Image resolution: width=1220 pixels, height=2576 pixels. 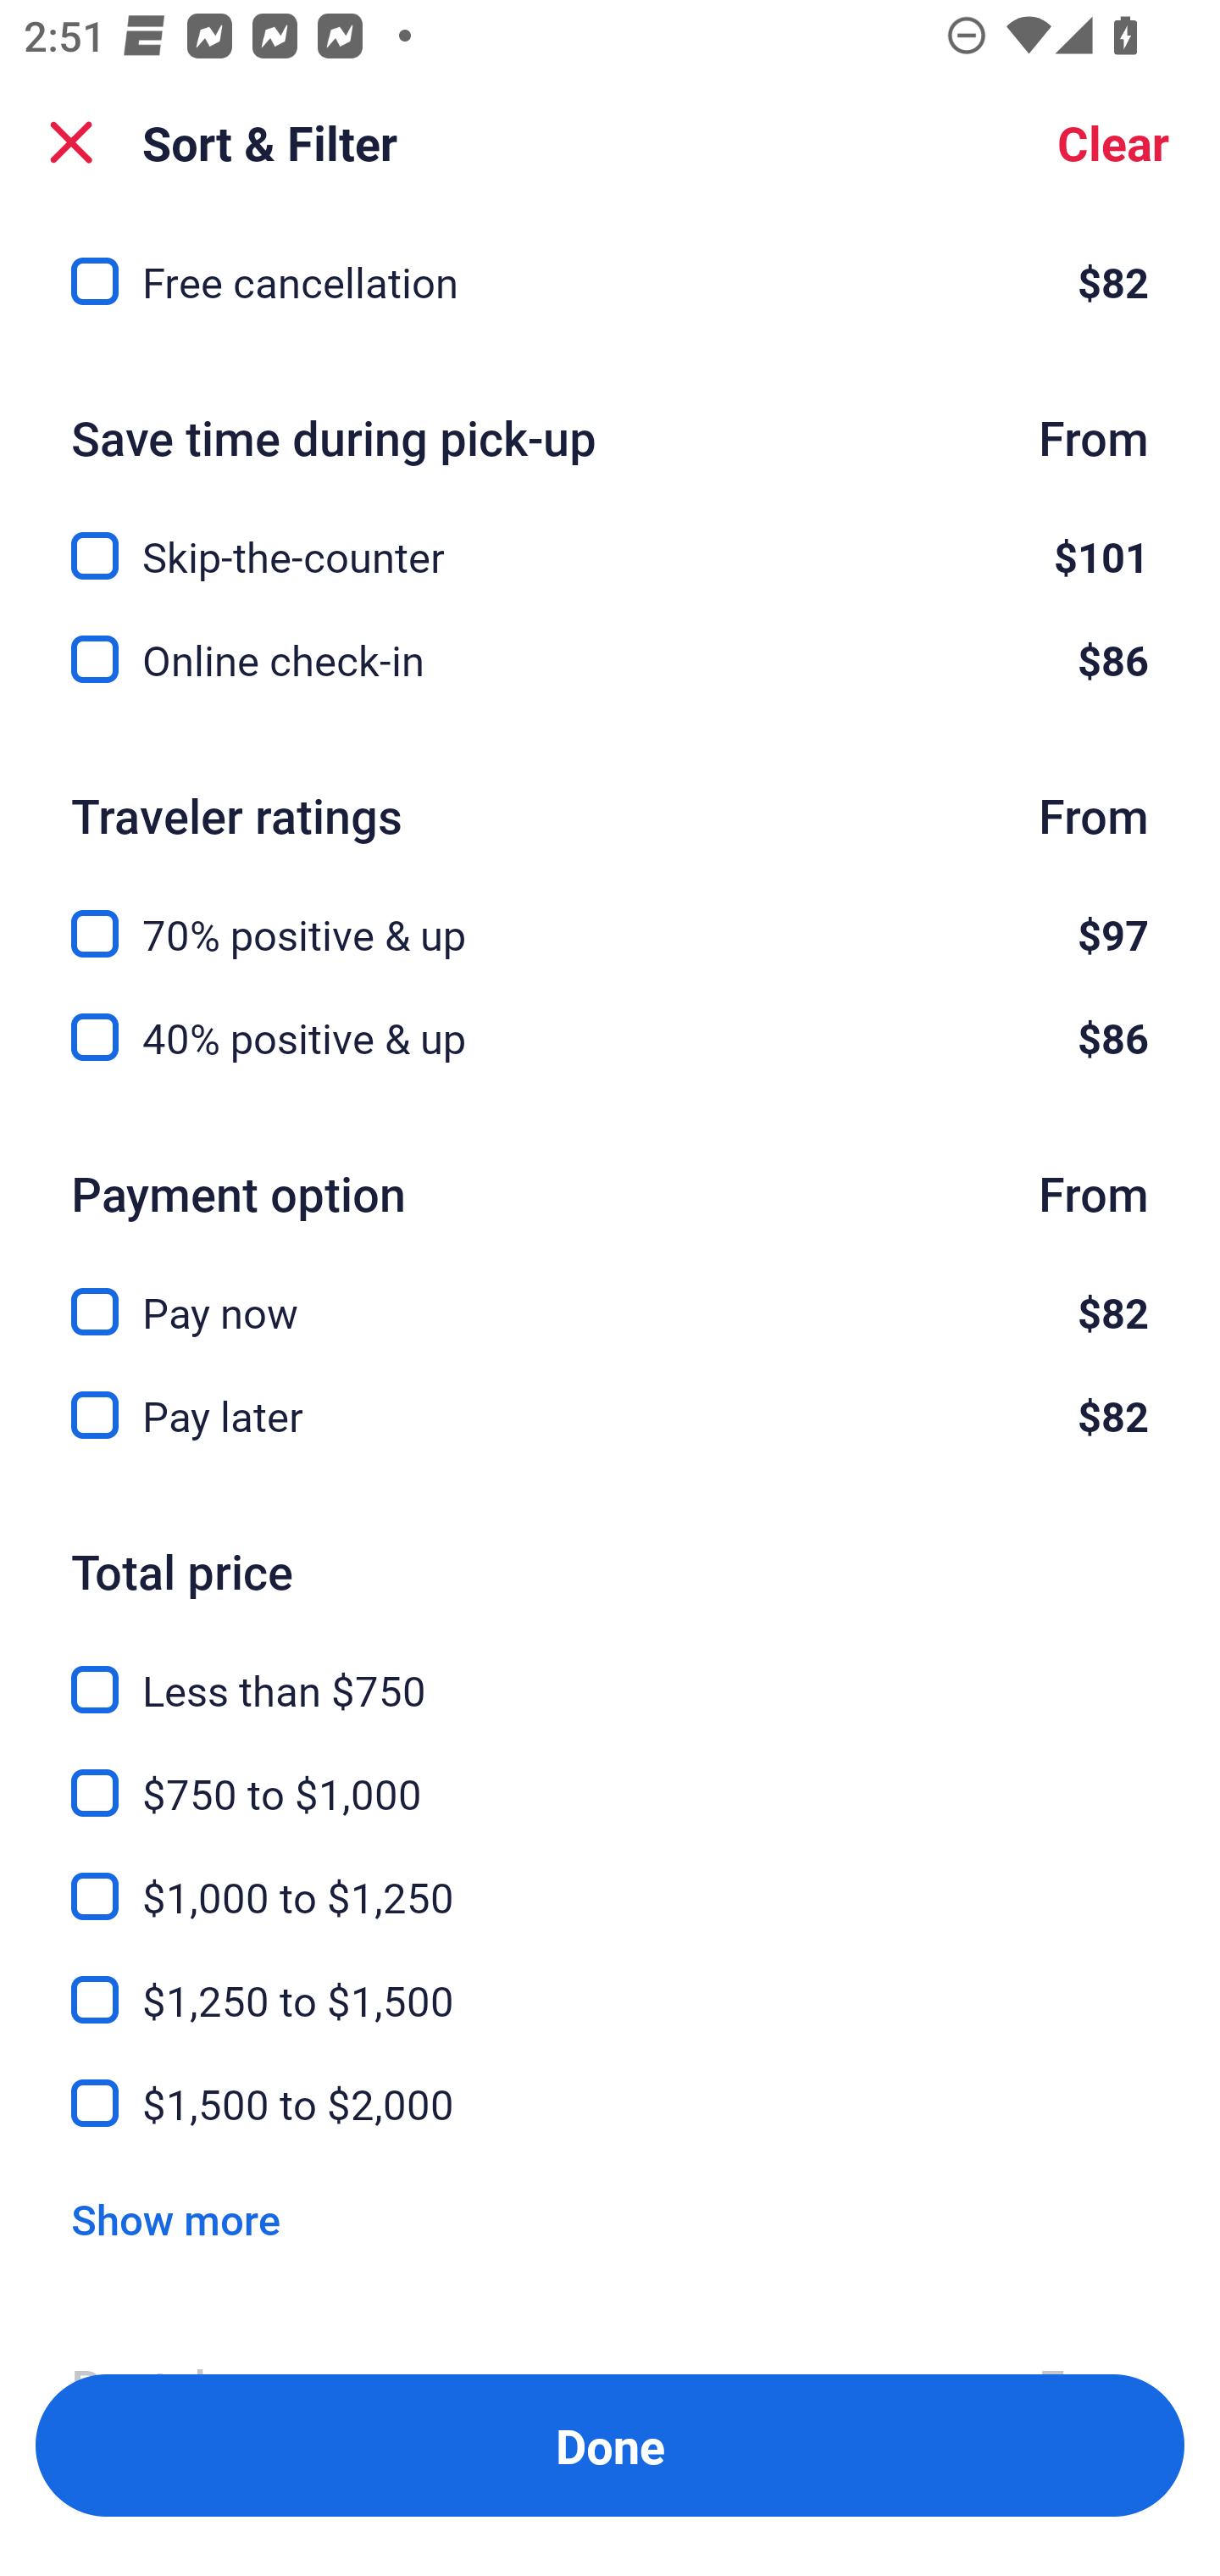 What do you see at coordinates (610, 1415) in the screenshot?
I see `Pay later, $82 Pay later $82` at bounding box center [610, 1415].